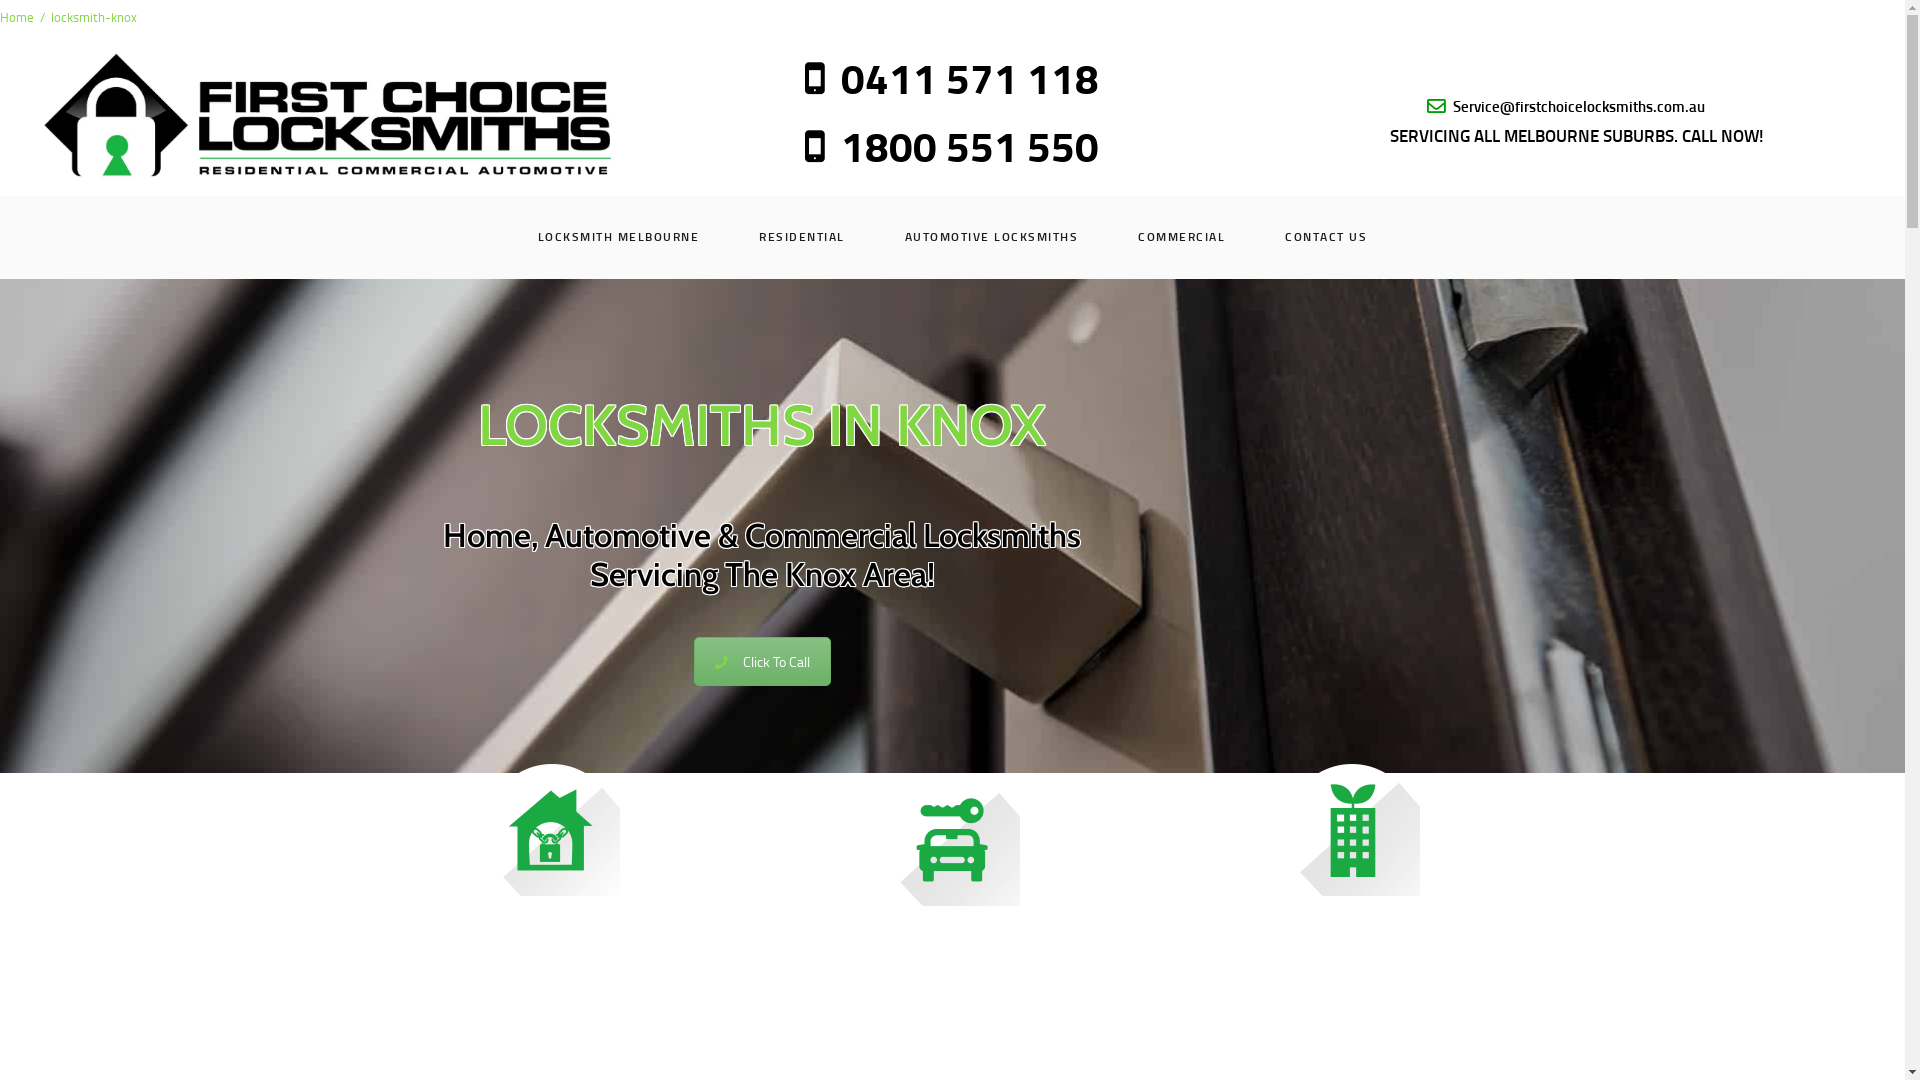 Image resolution: width=1920 pixels, height=1080 pixels. Describe the element at coordinates (952, 78) in the screenshot. I see `  0411 571 118` at that location.